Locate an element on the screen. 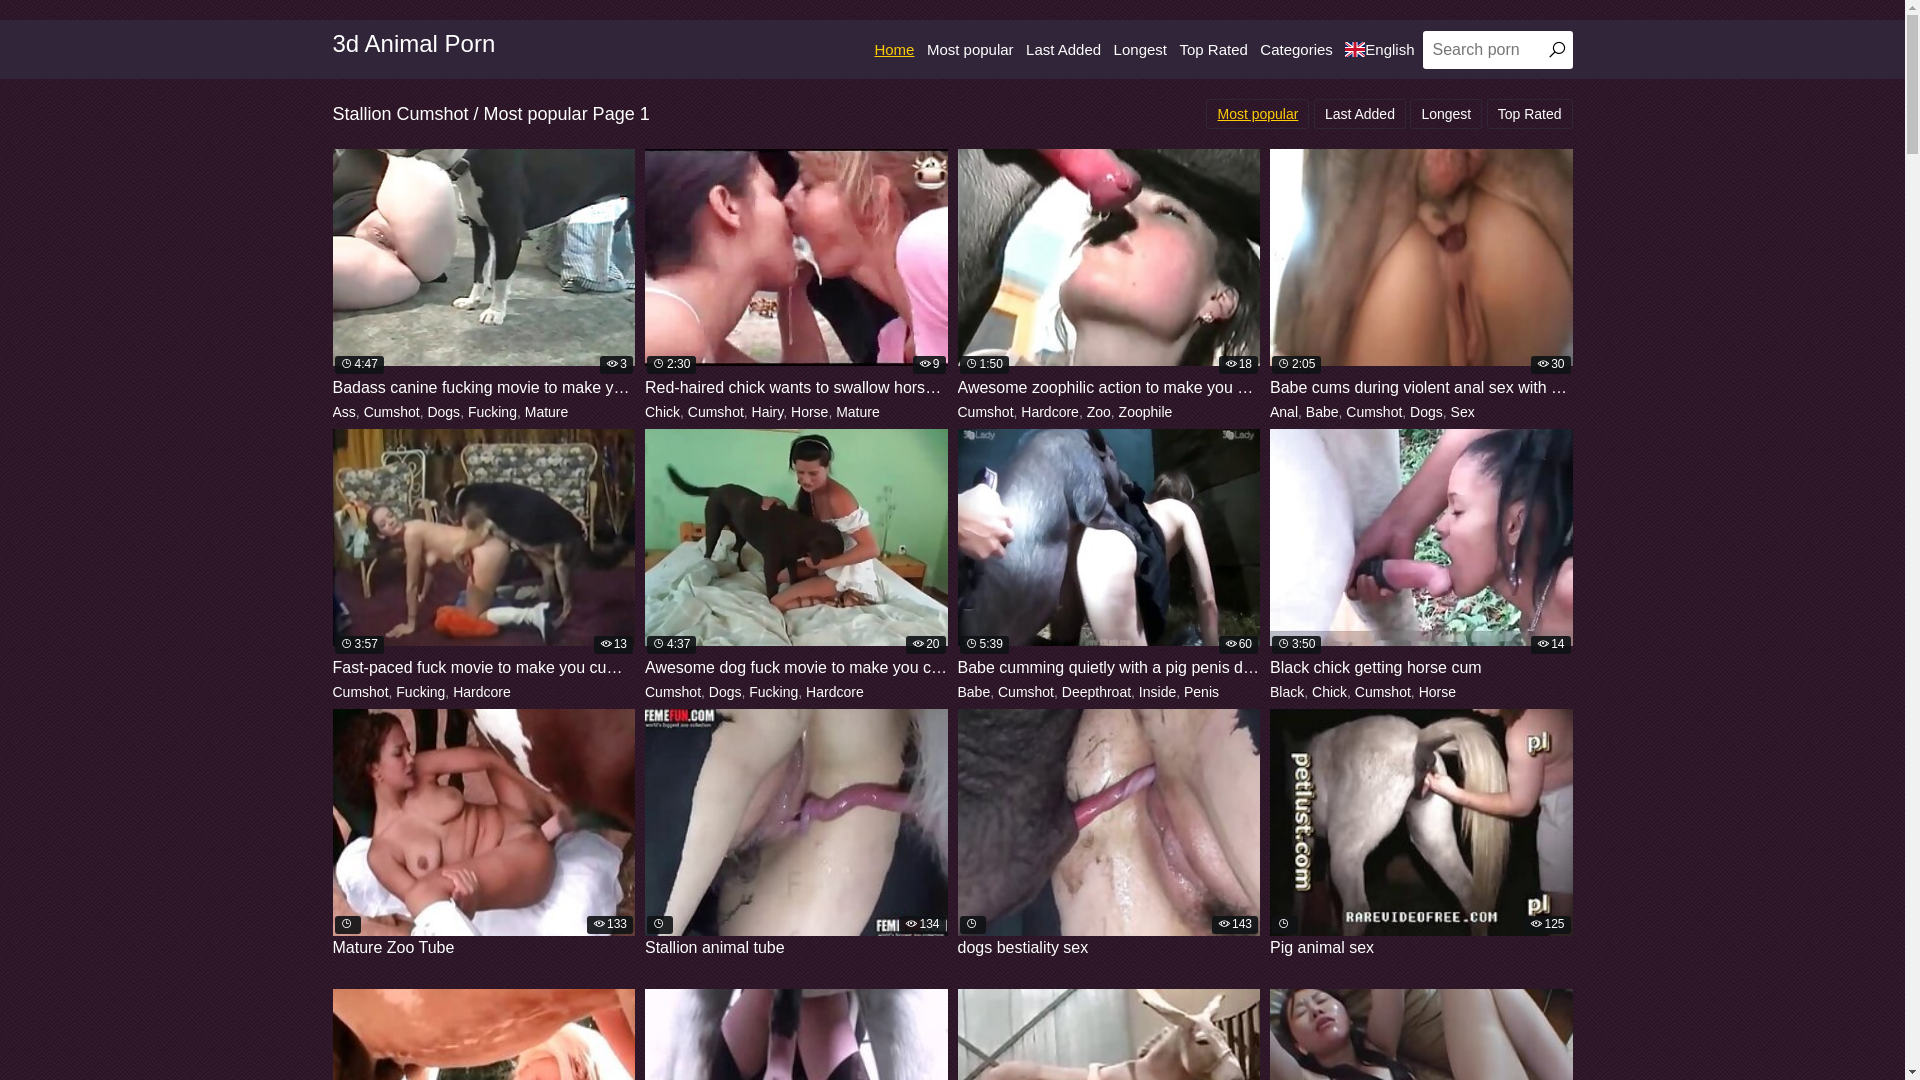 The width and height of the screenshot is (1920, 1080). Categories is located at coordinates (1296, 50).